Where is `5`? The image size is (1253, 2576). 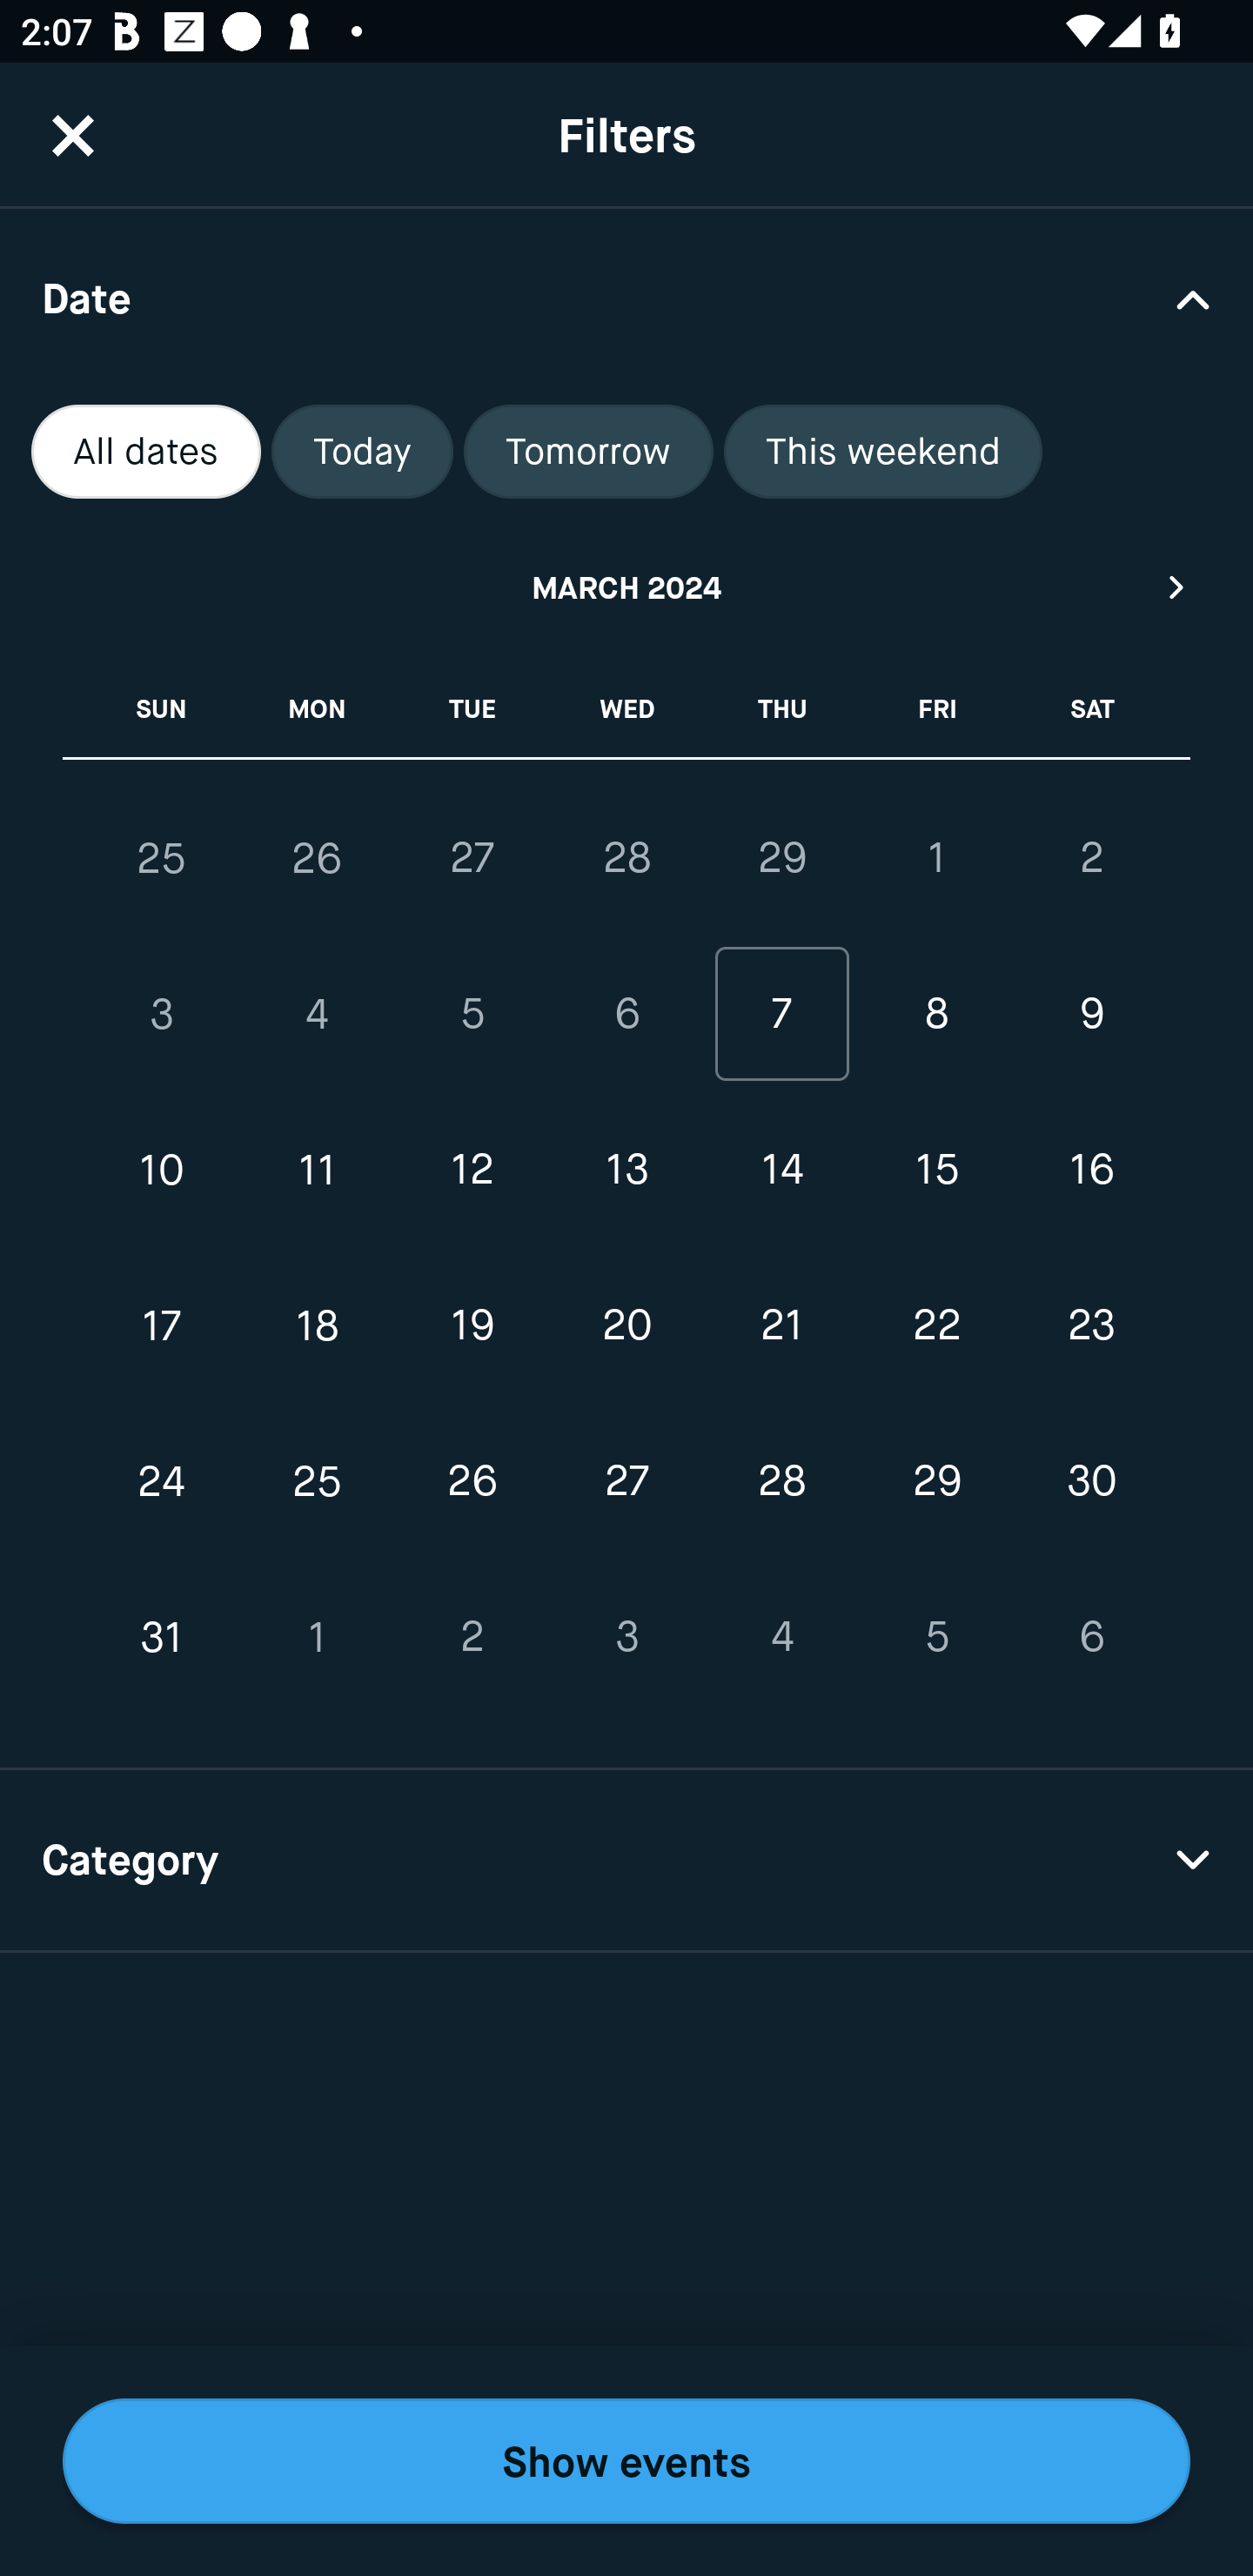 5 is located at coordinates (936, 1636).